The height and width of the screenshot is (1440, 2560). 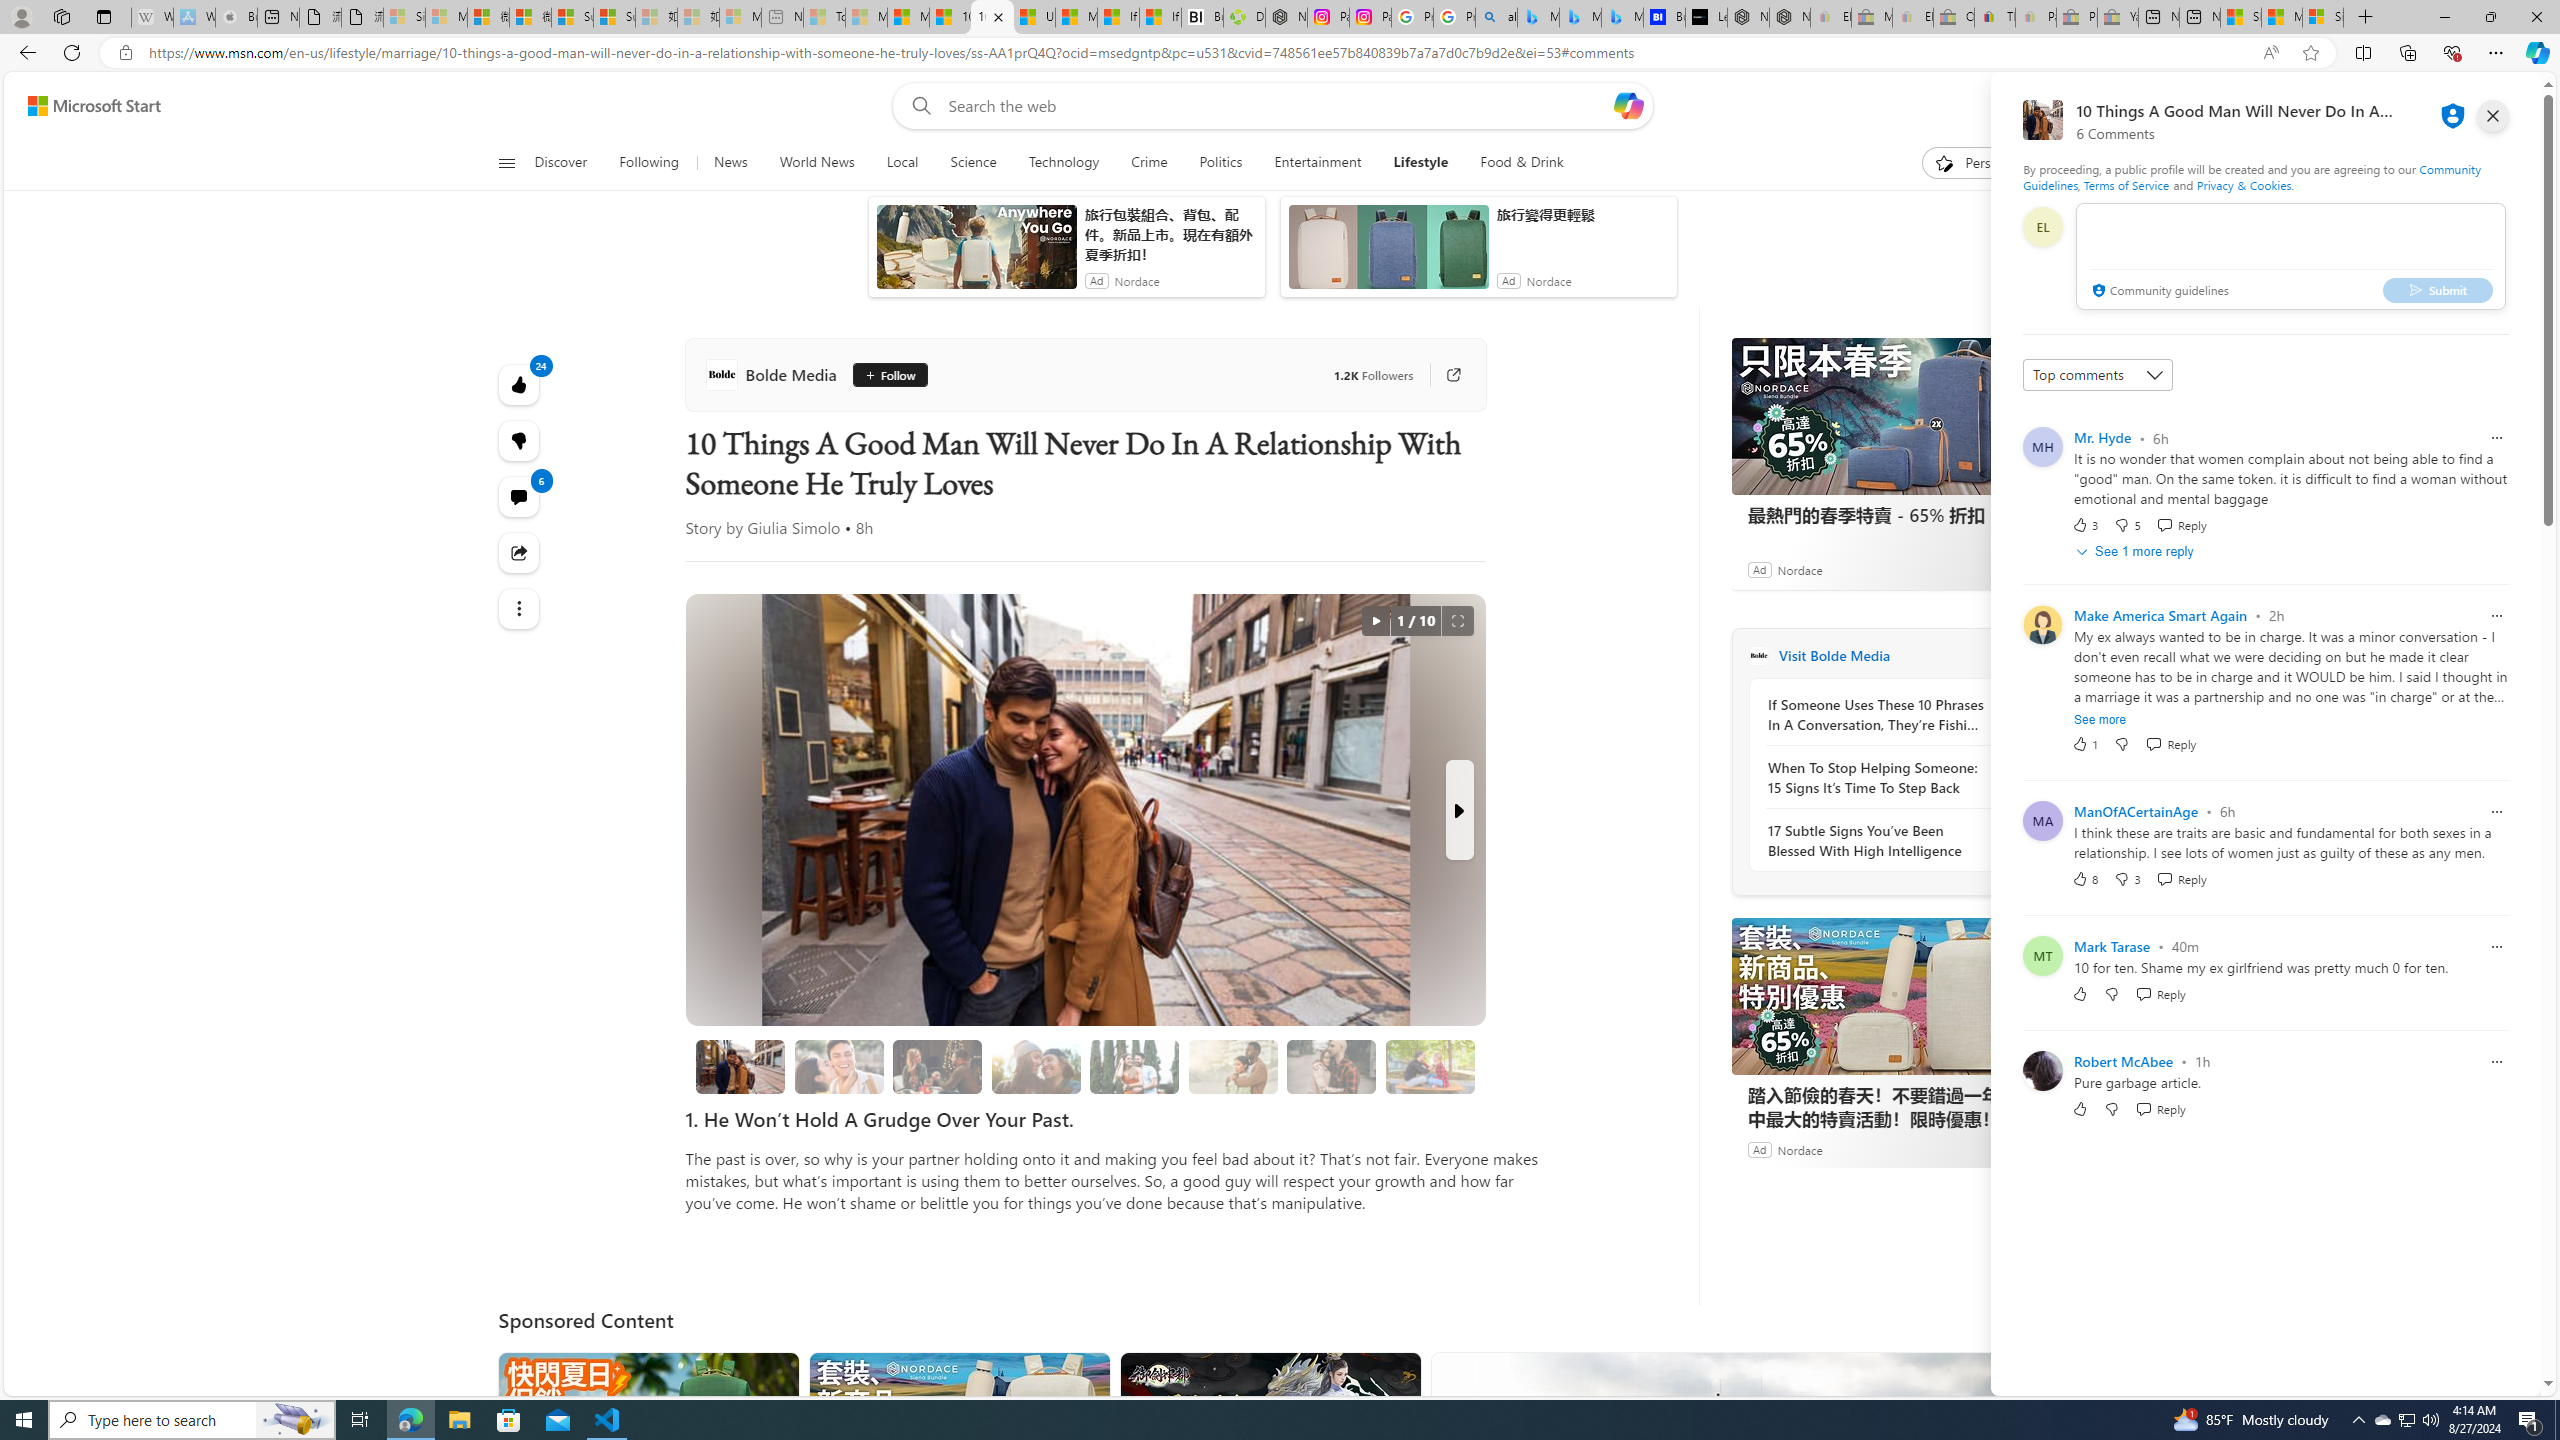 I want to click on anim-content, so click(x=1388, y=254).